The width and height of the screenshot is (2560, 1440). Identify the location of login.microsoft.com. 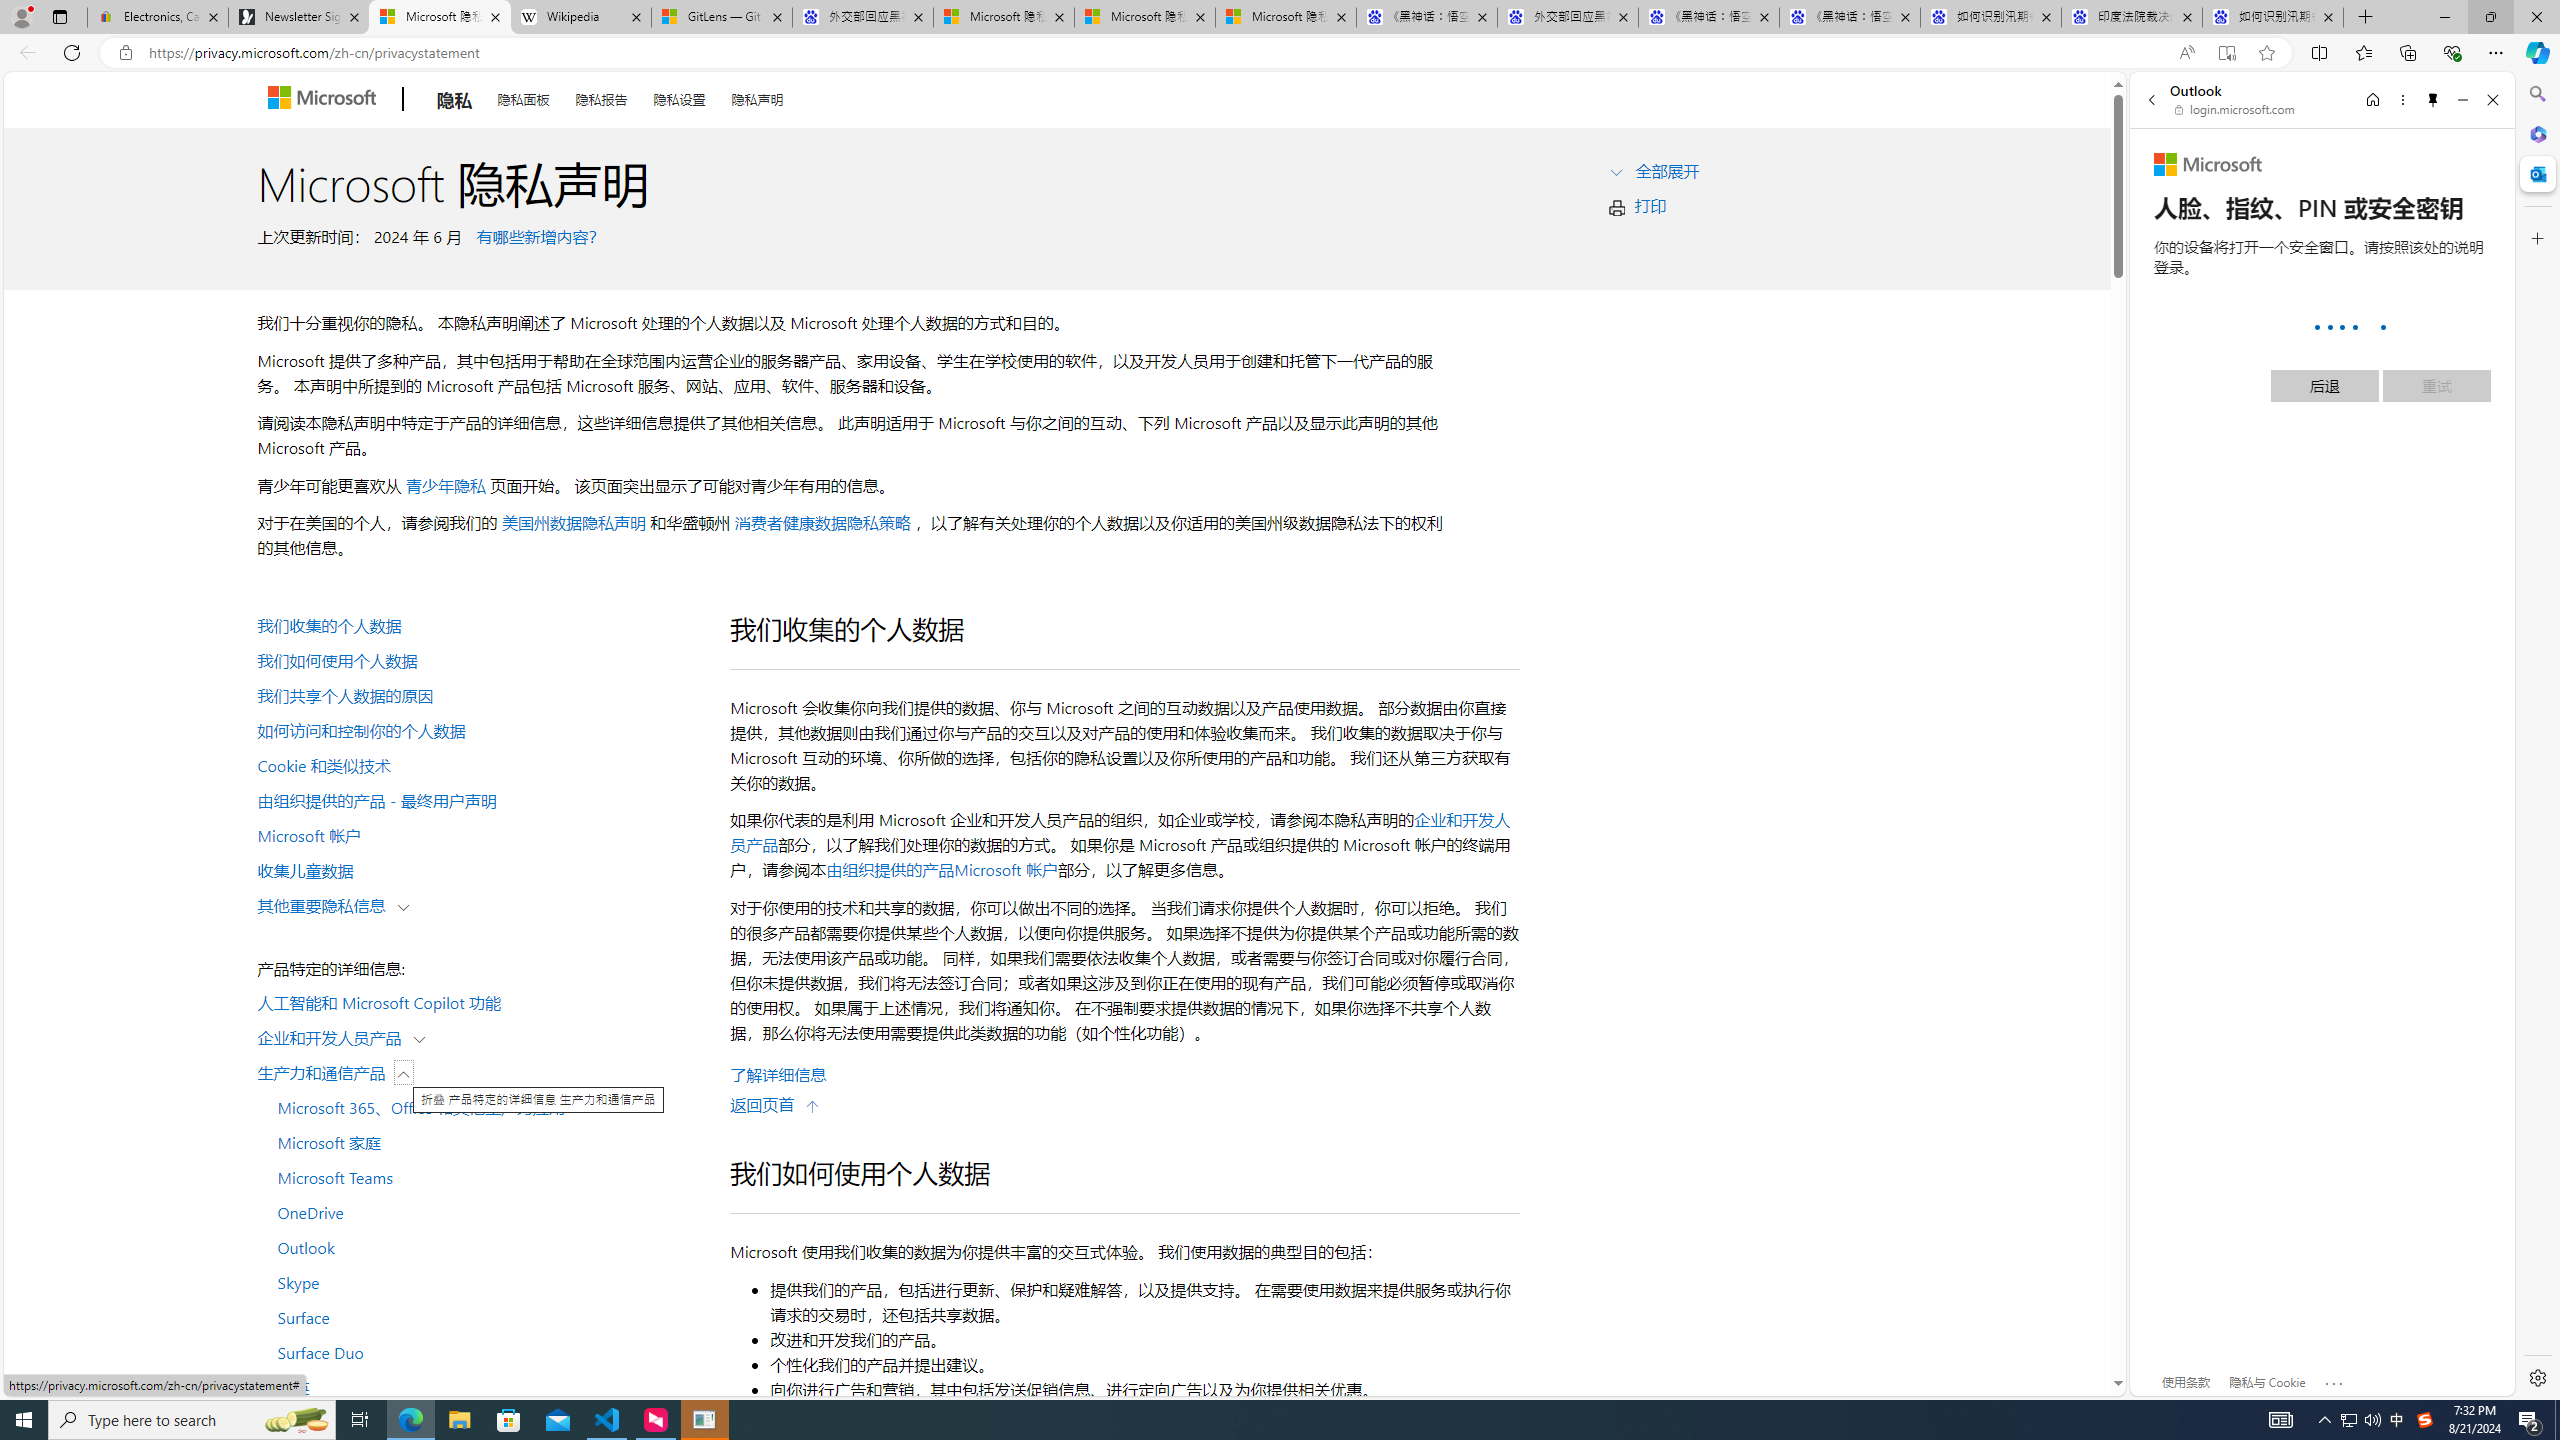
(2236, 109).